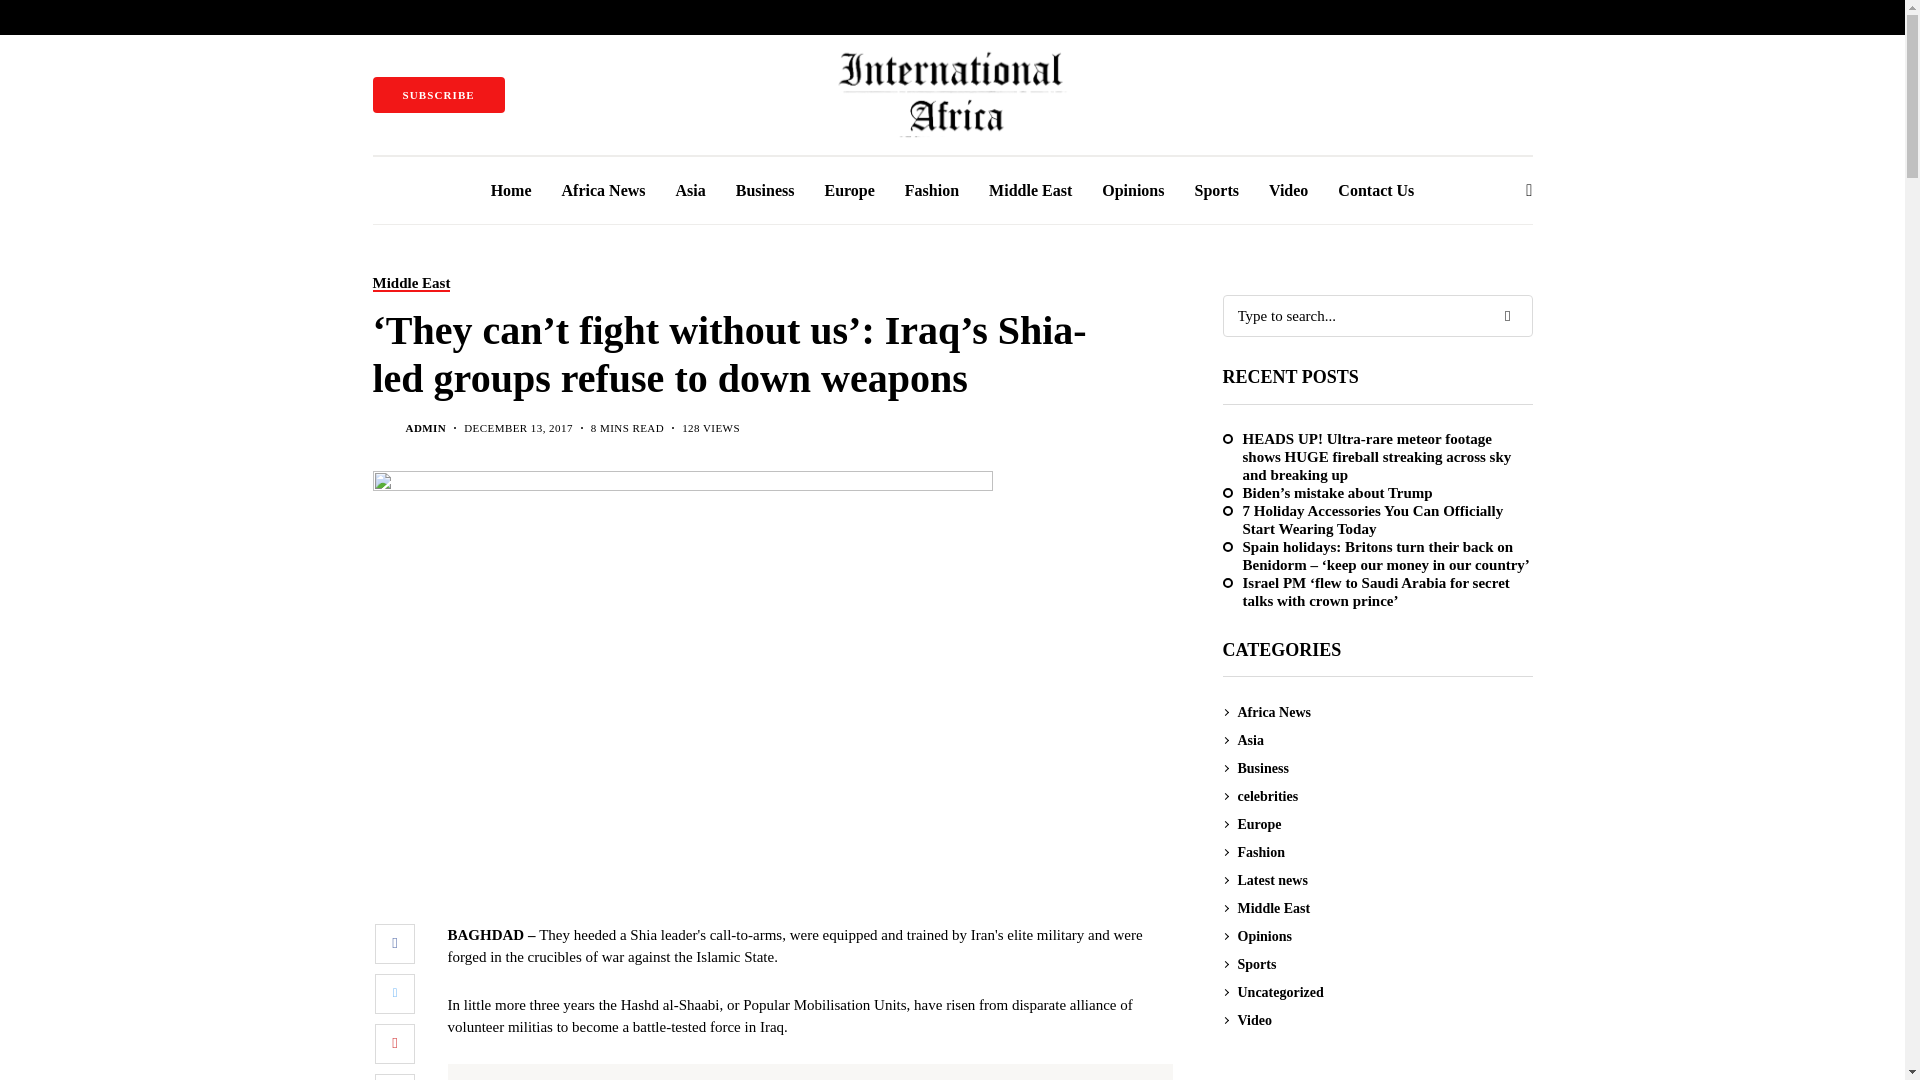  I want to click on Opinions, so click(1132, 190).